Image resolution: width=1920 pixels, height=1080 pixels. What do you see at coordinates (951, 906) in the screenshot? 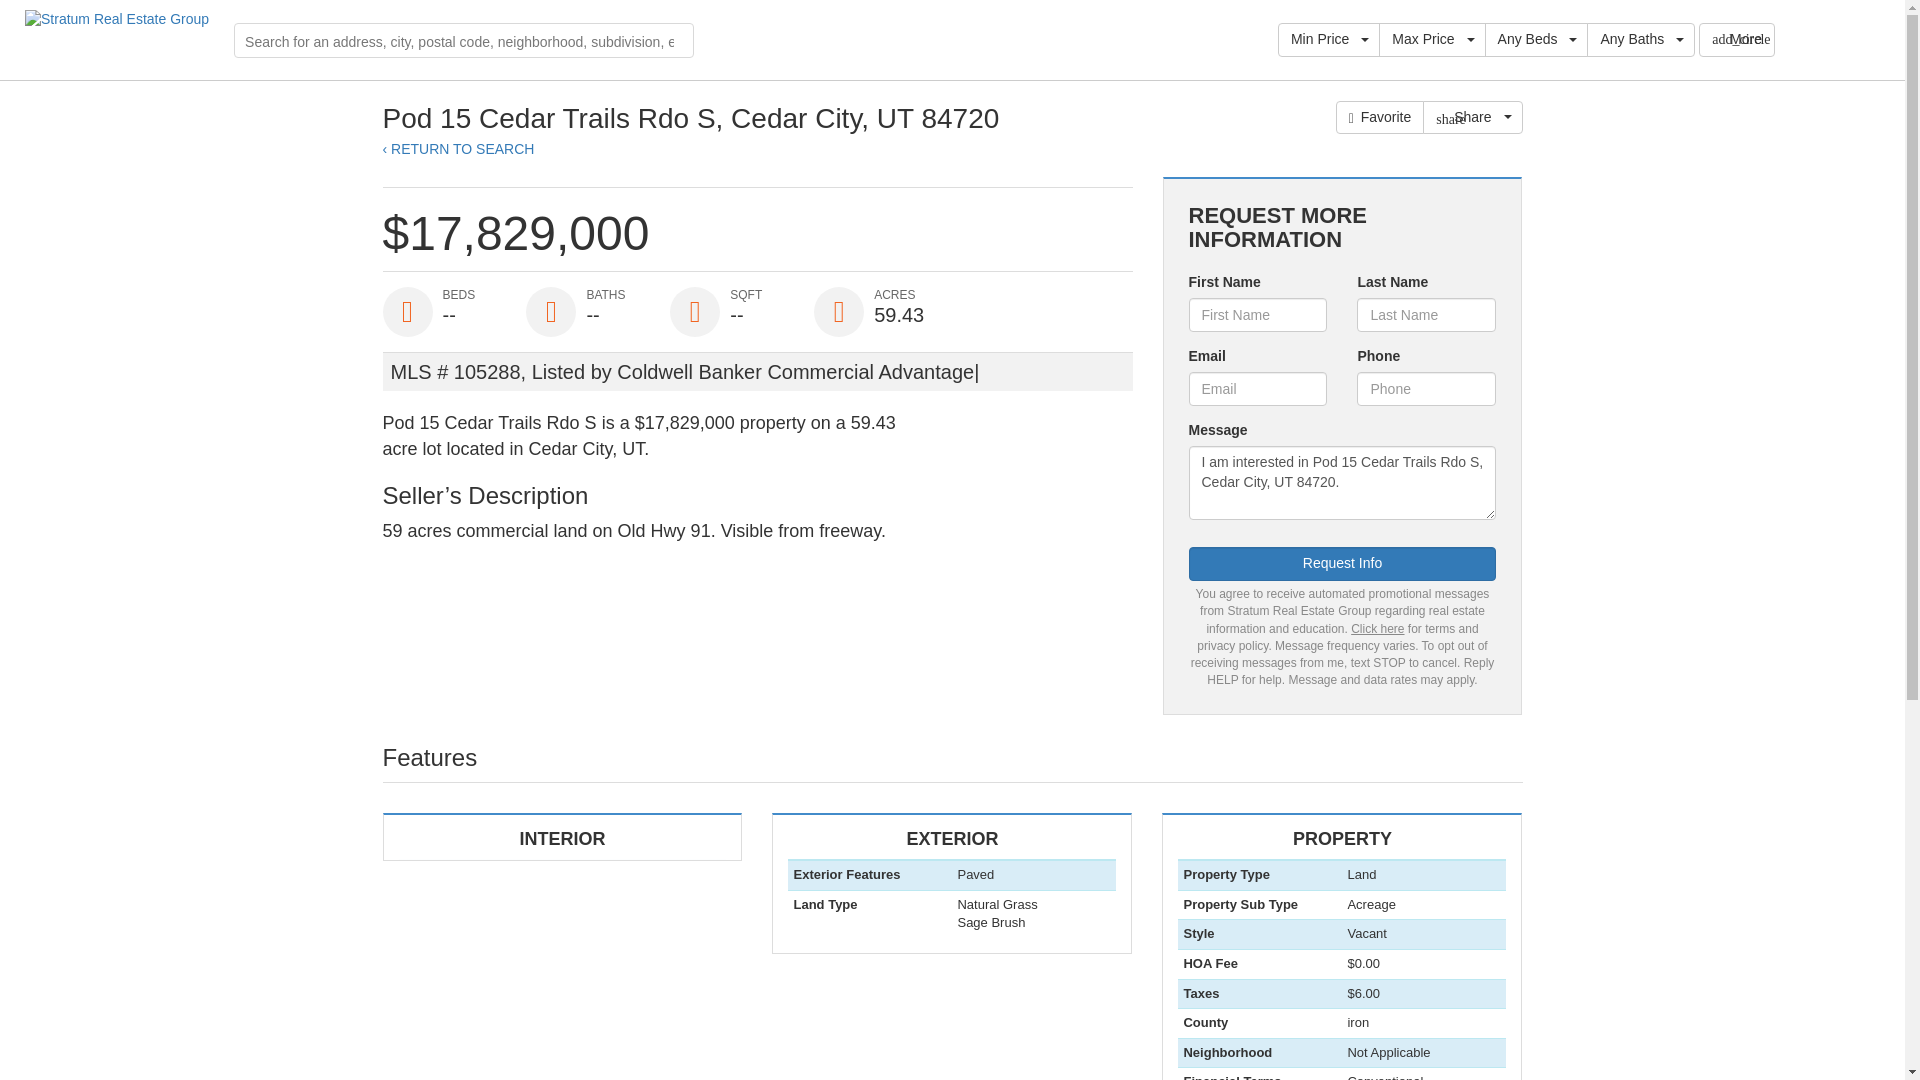
I see `Min Price` at bounding box center [951, 906].